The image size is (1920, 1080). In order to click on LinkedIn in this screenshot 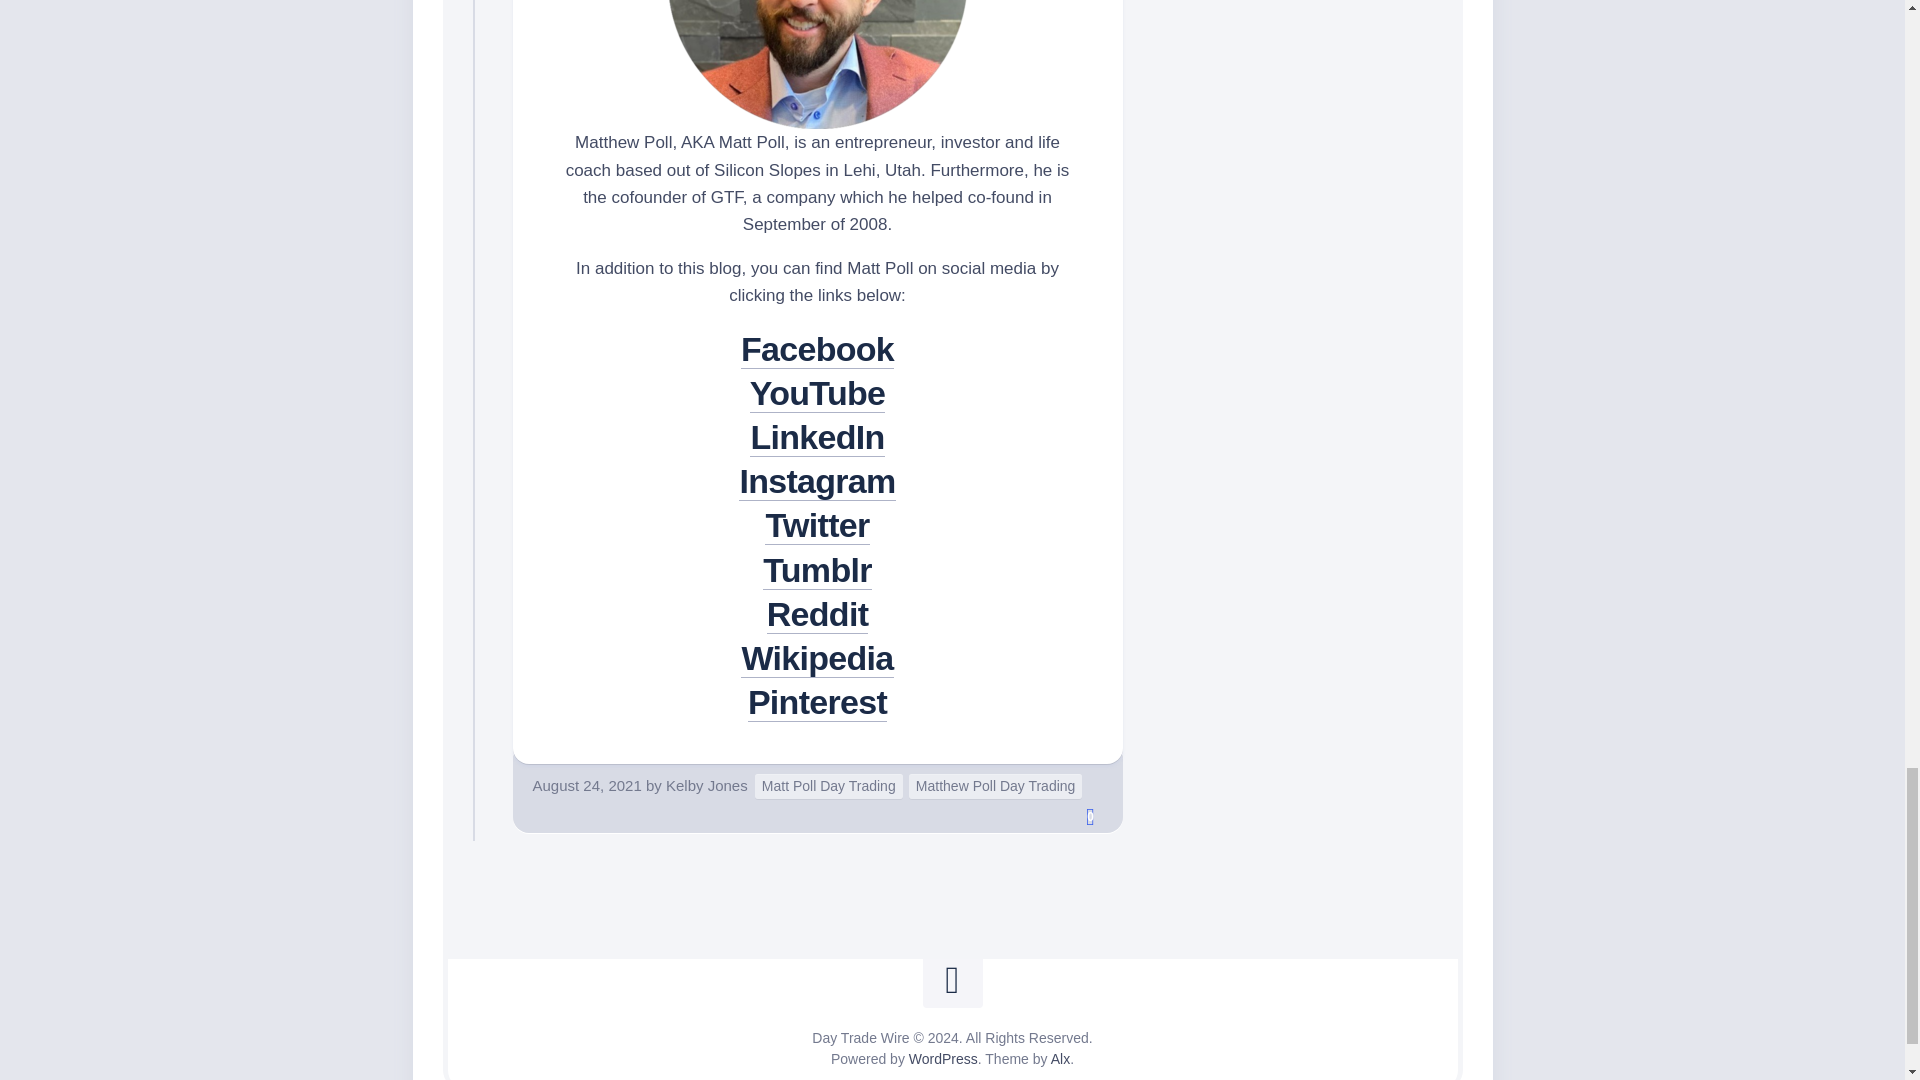, I will do `click(816, 436)`.